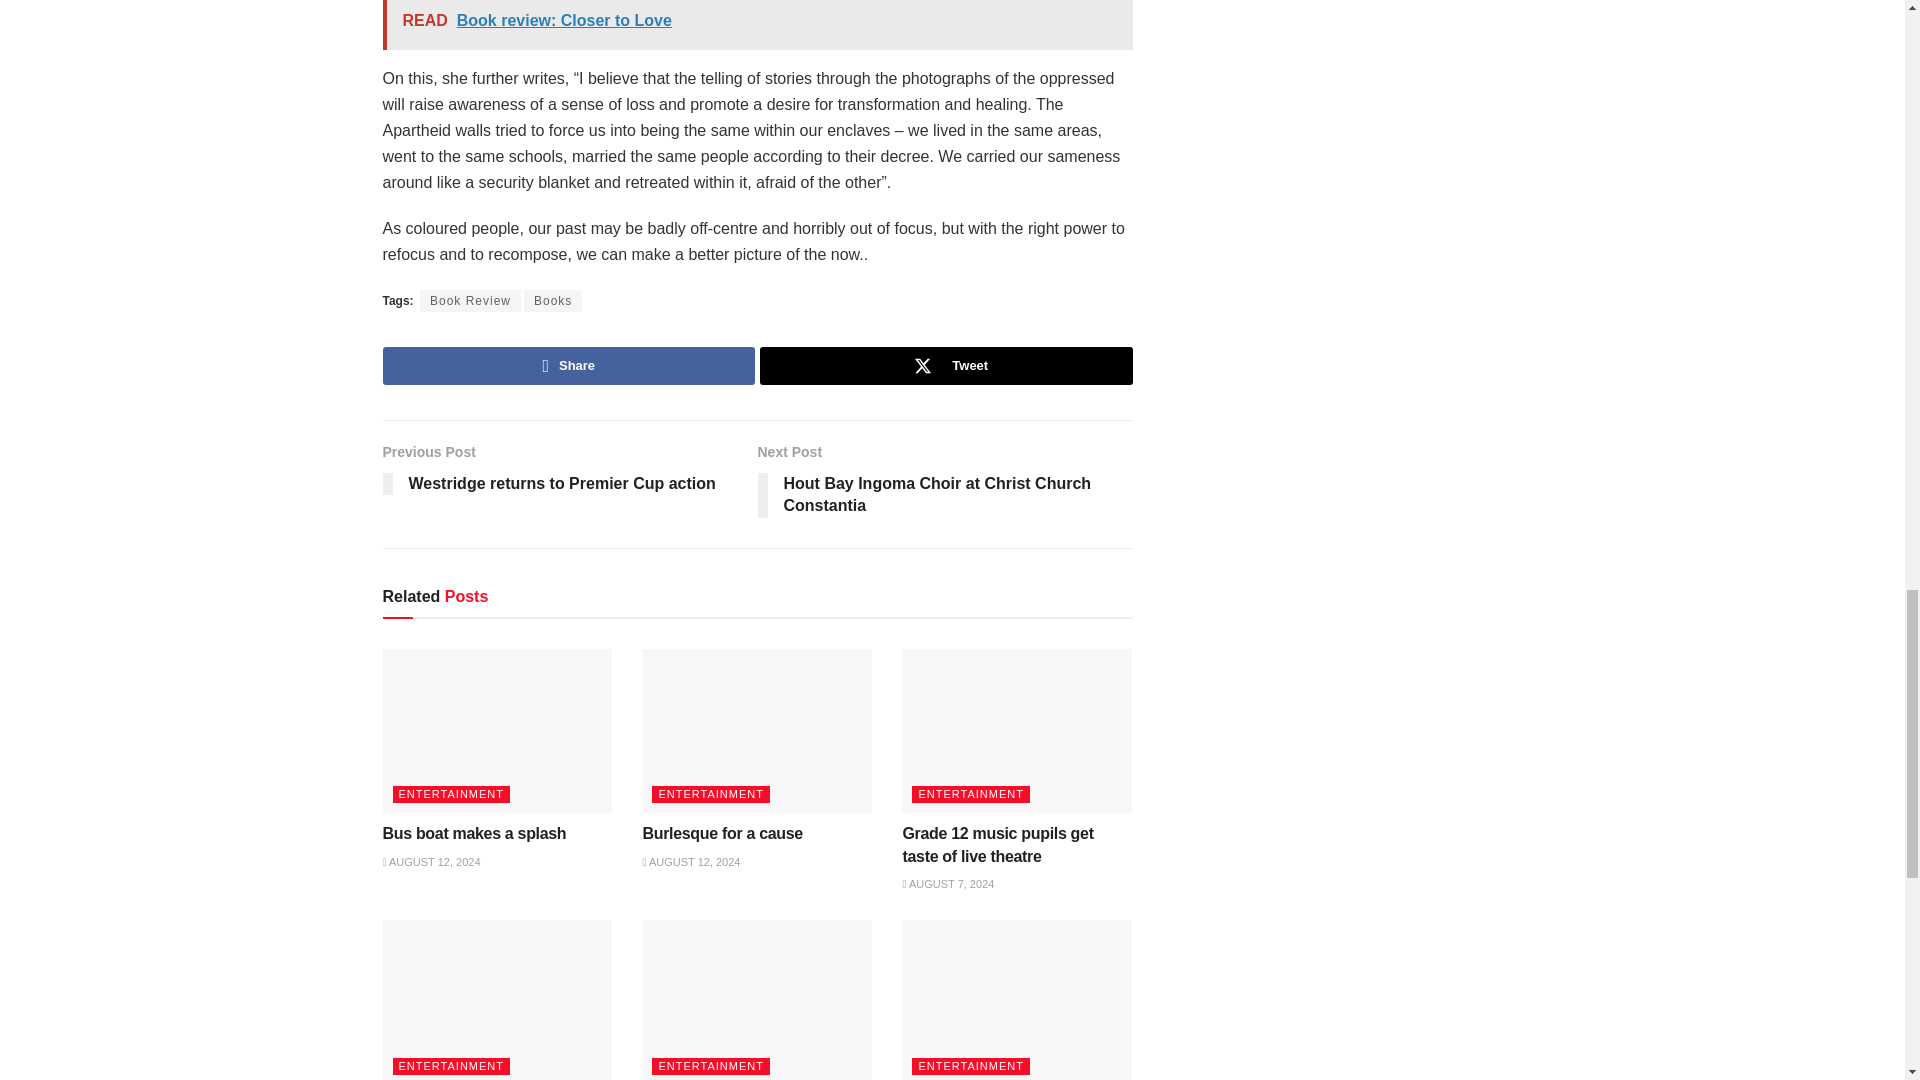 The height and width of the screenshot is (1080, 1920). What do you see at coordinates (1328, 42) in the screenshot?
I see `3rd party ad content` at bounding box center [1328, 42].